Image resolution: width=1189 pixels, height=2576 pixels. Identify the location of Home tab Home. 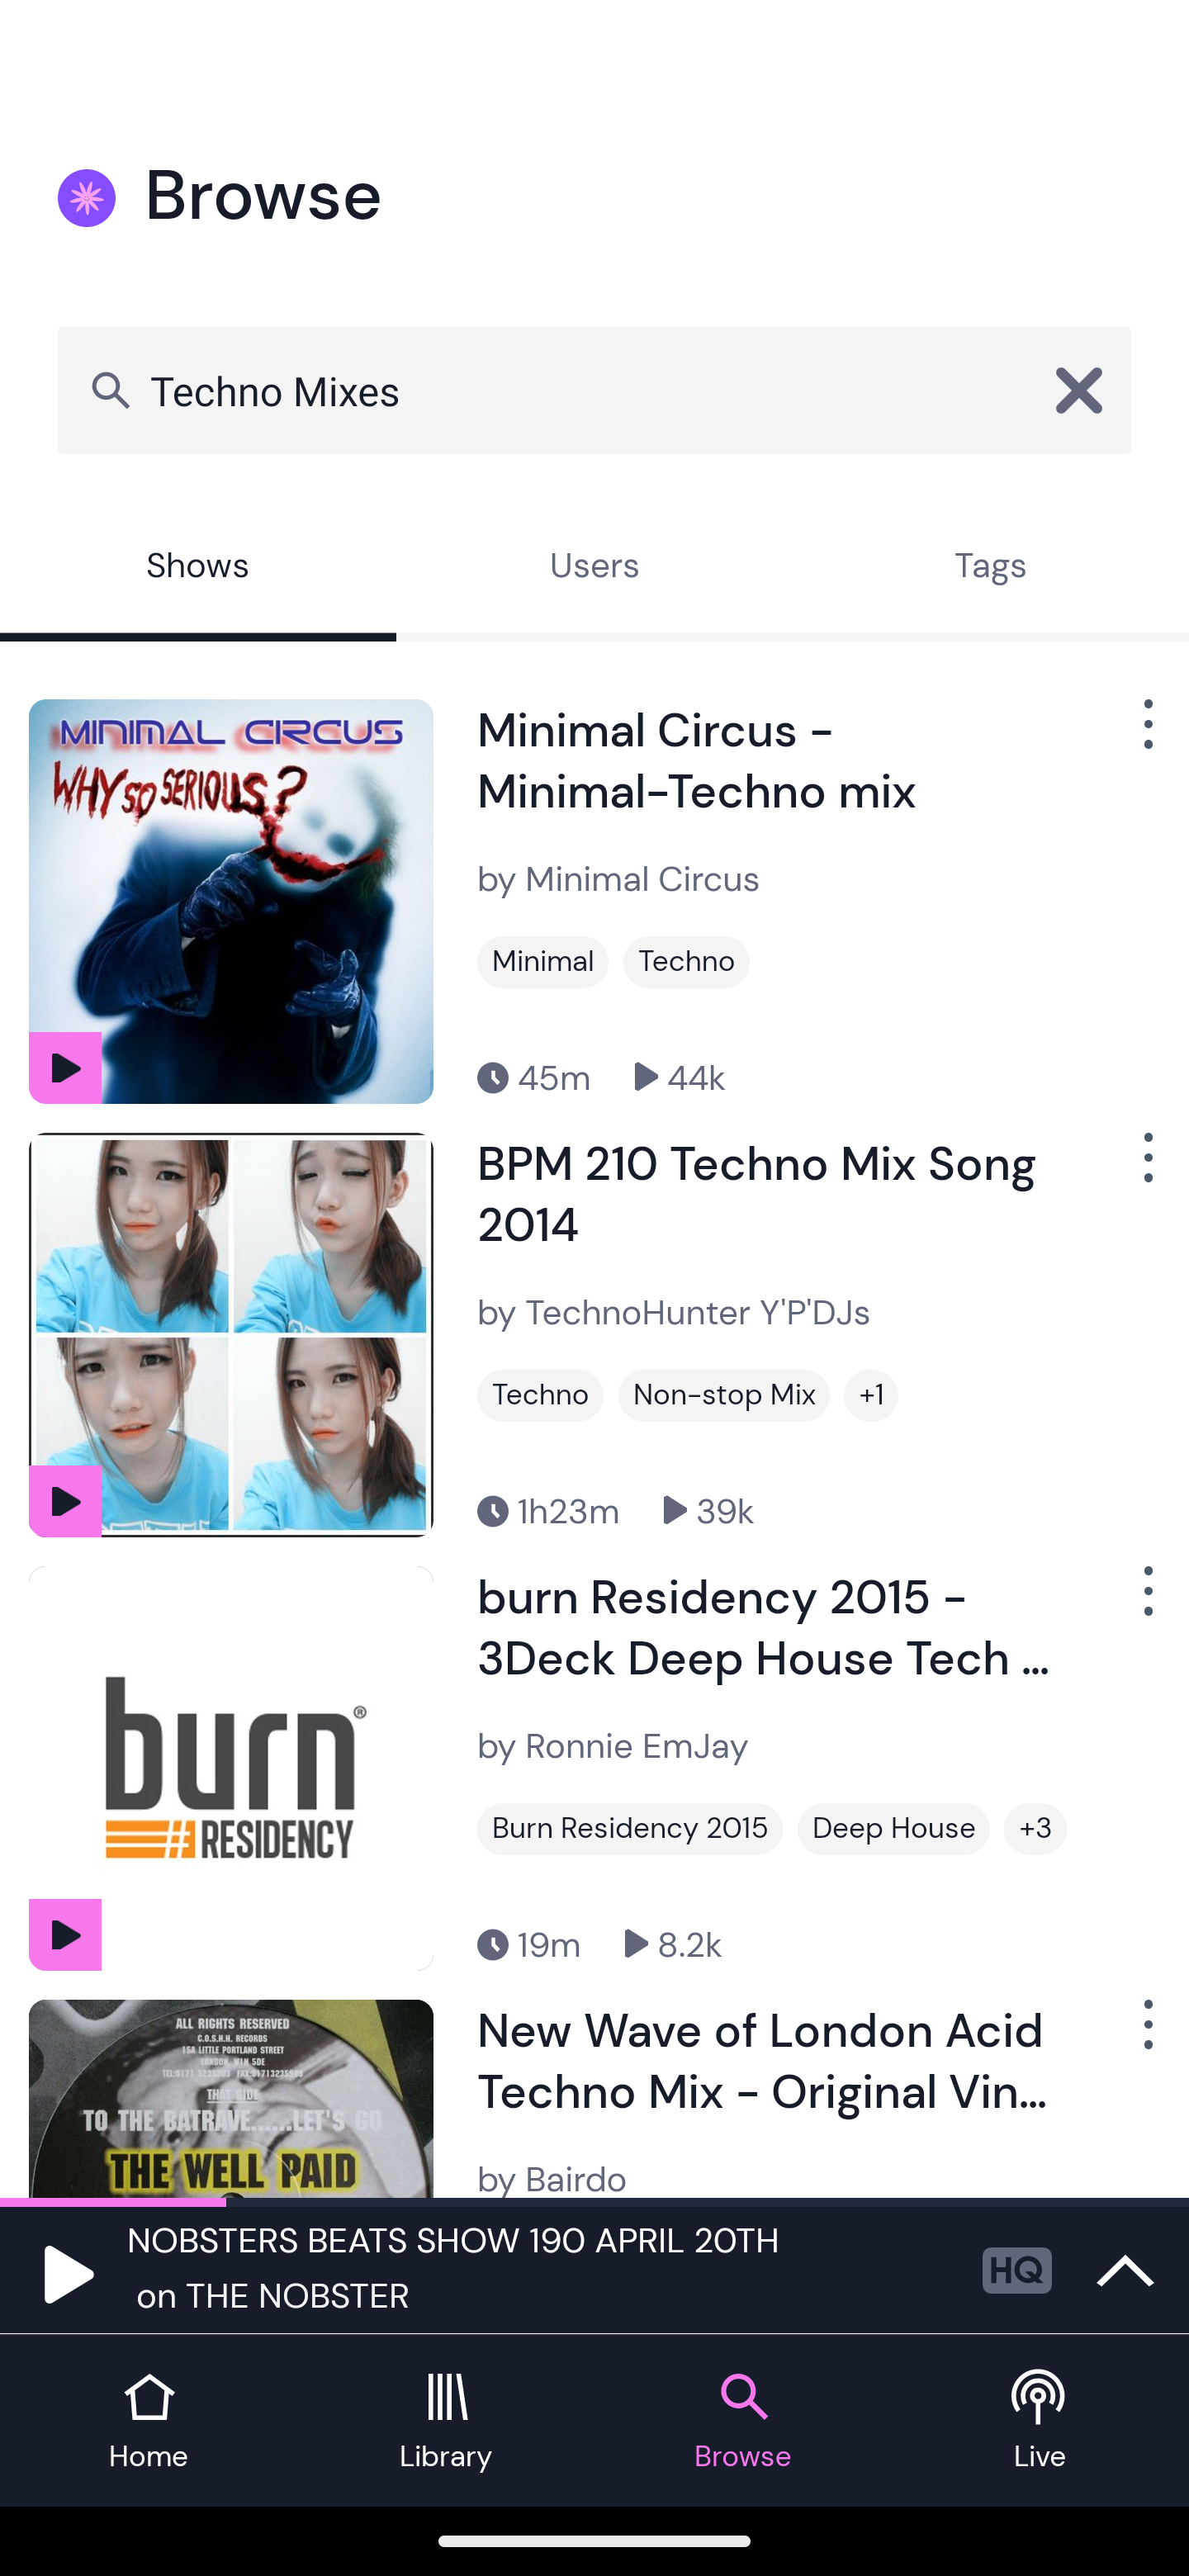
(149, 2421).